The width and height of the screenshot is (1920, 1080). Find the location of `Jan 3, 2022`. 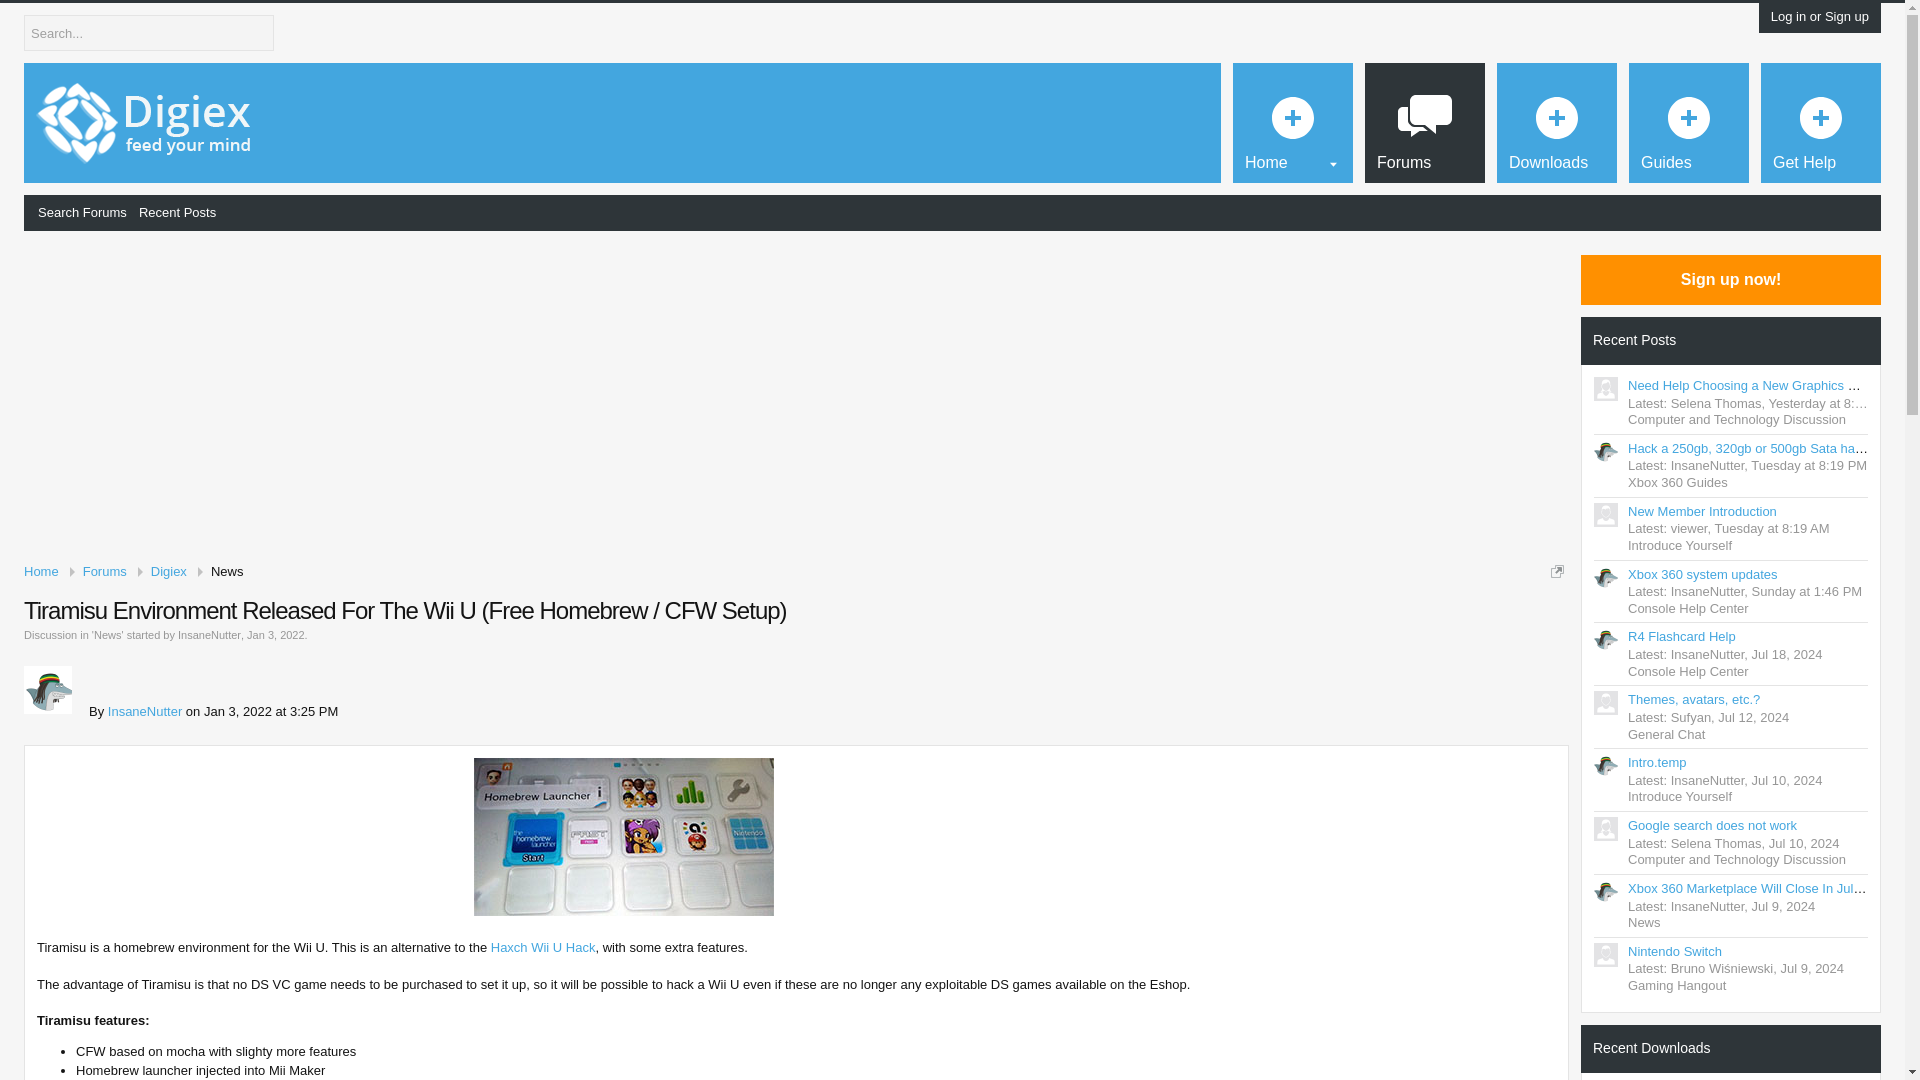

Jan 3, 2022 is located at coordinates (276, 634).